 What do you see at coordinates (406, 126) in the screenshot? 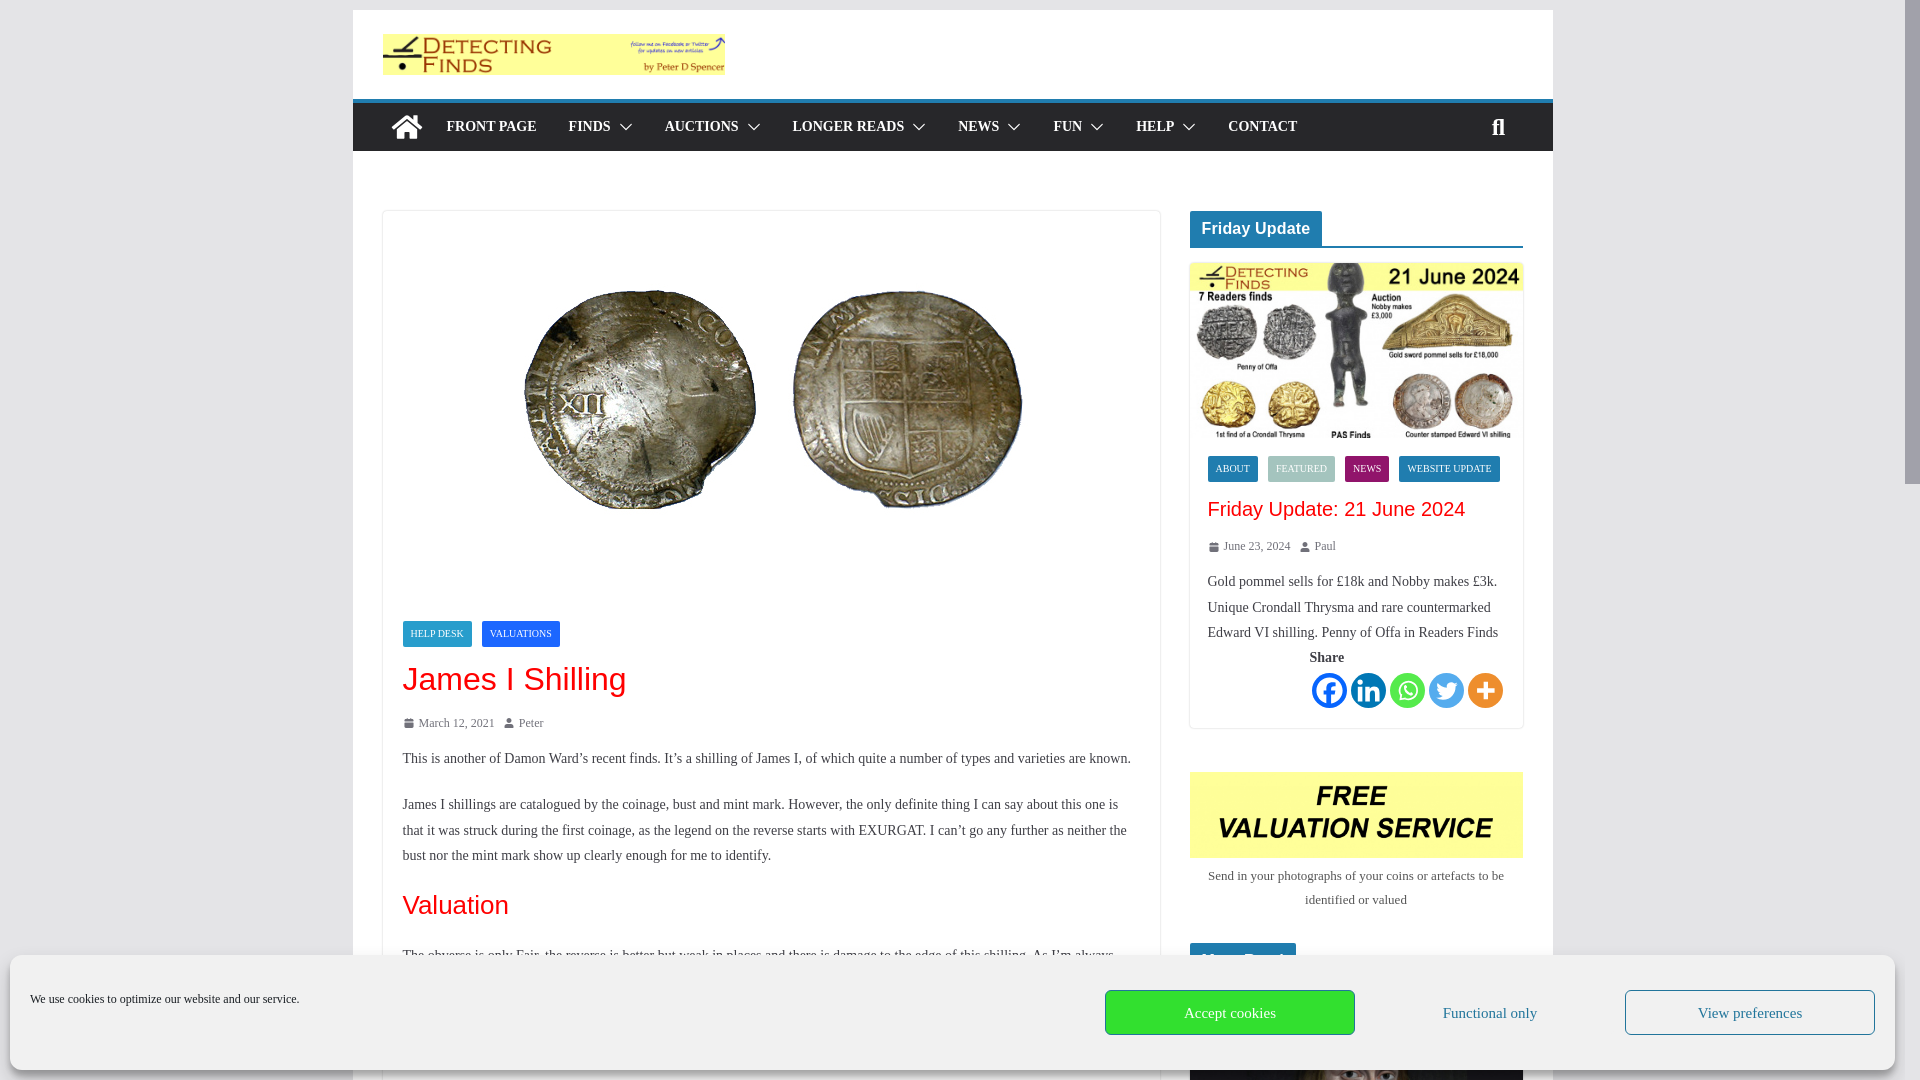
I see `Detecting Finds` at bounding box center [406, 126].